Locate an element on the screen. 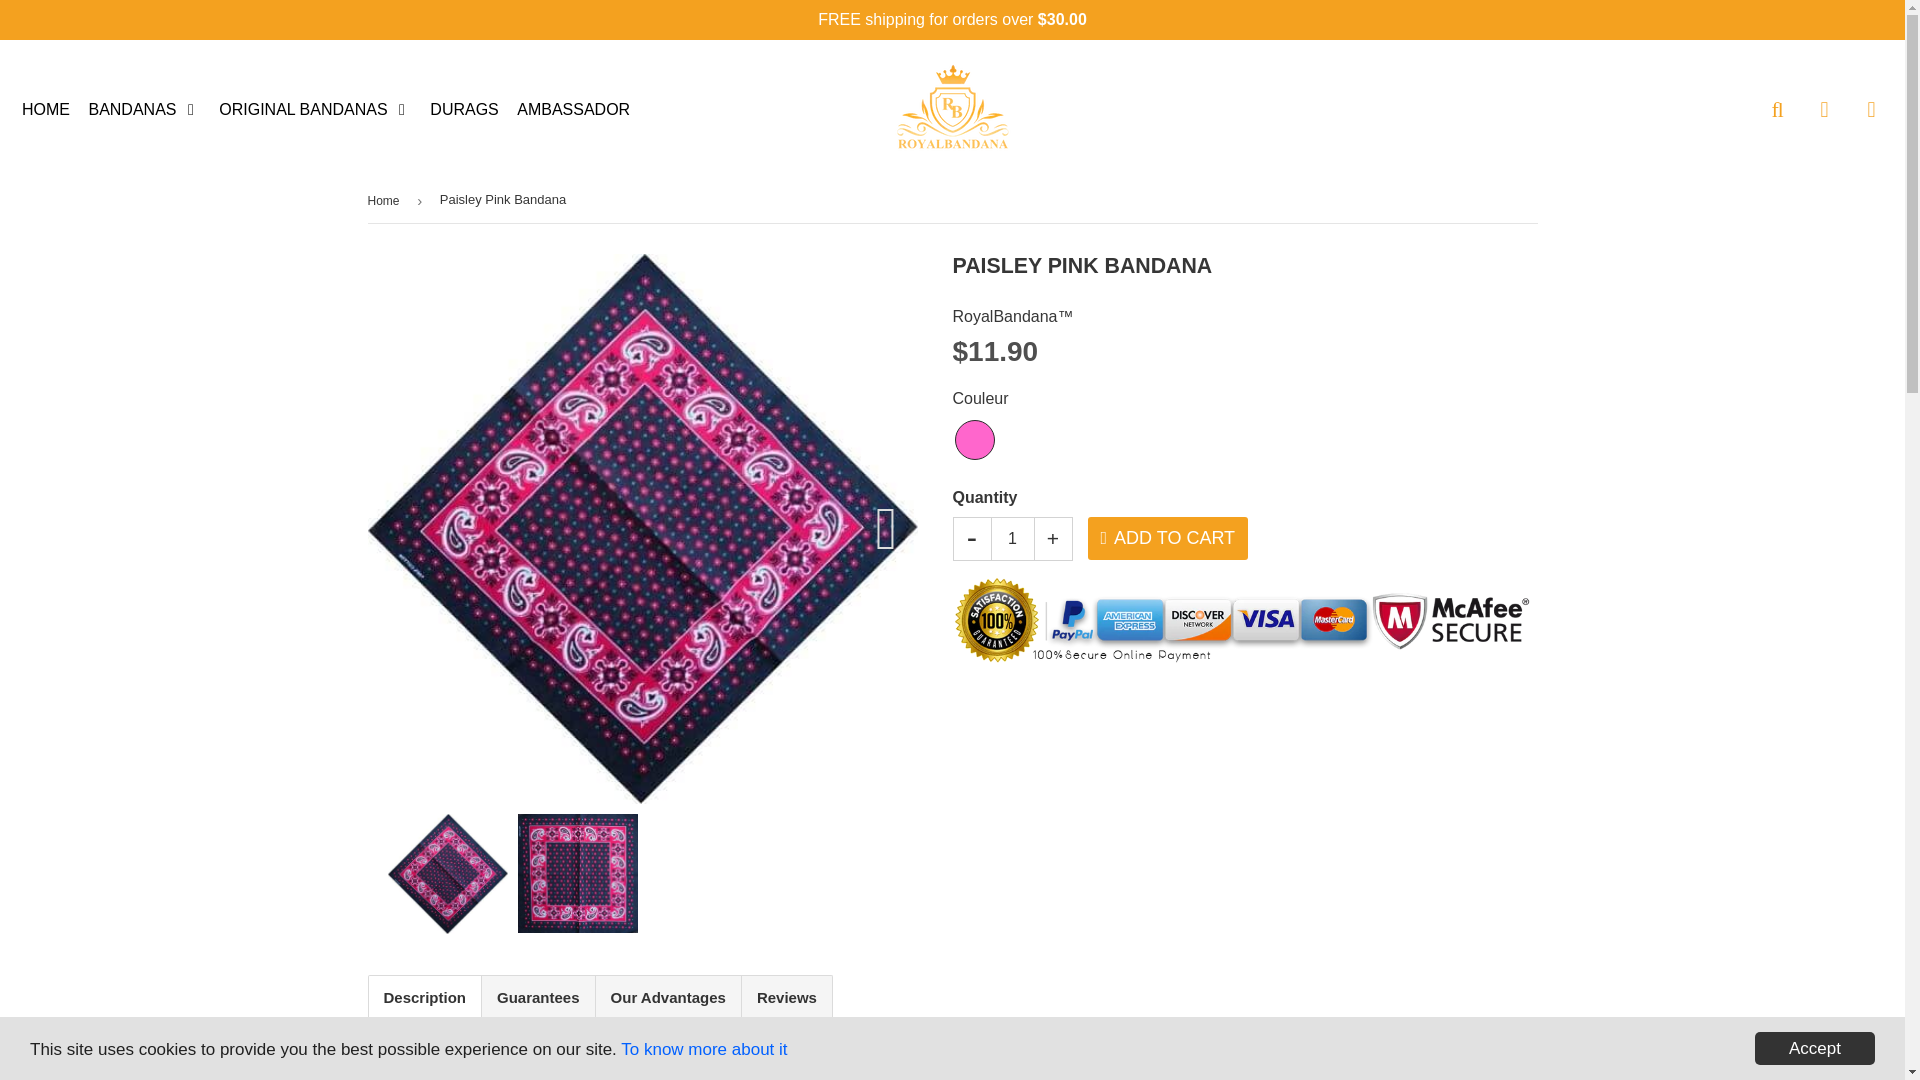 The height and width of the screenshot is (1080, 1920). AMBASSADOR is located at coordinates (574, 110).